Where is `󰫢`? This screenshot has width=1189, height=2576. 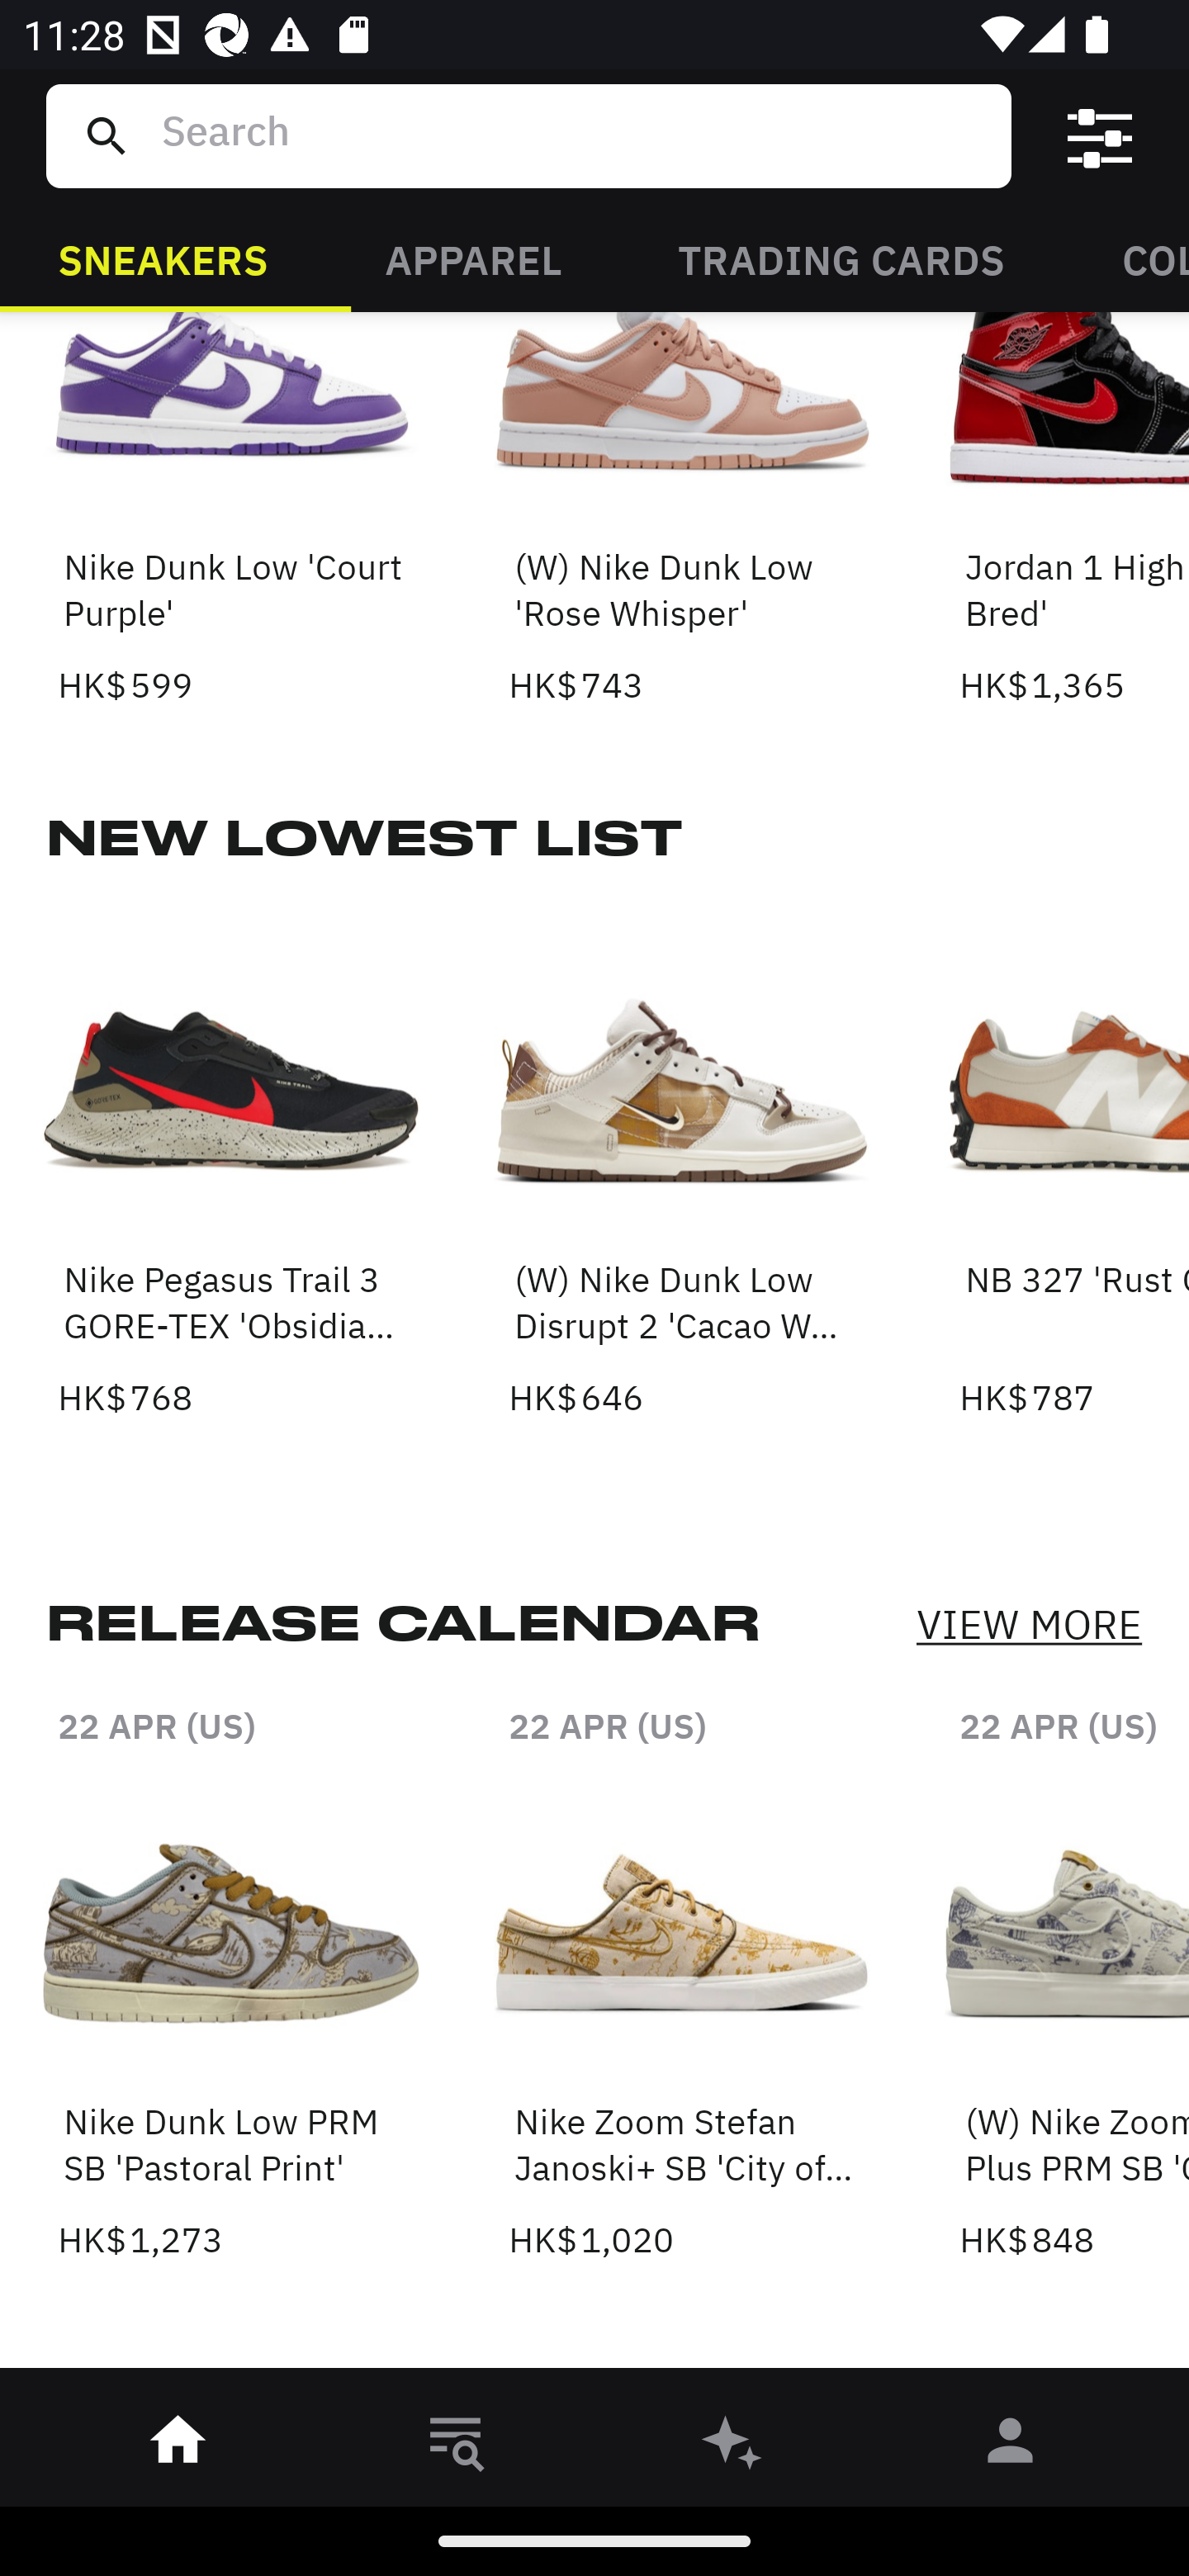
󰫢 is located at coordinates (733, 2446).